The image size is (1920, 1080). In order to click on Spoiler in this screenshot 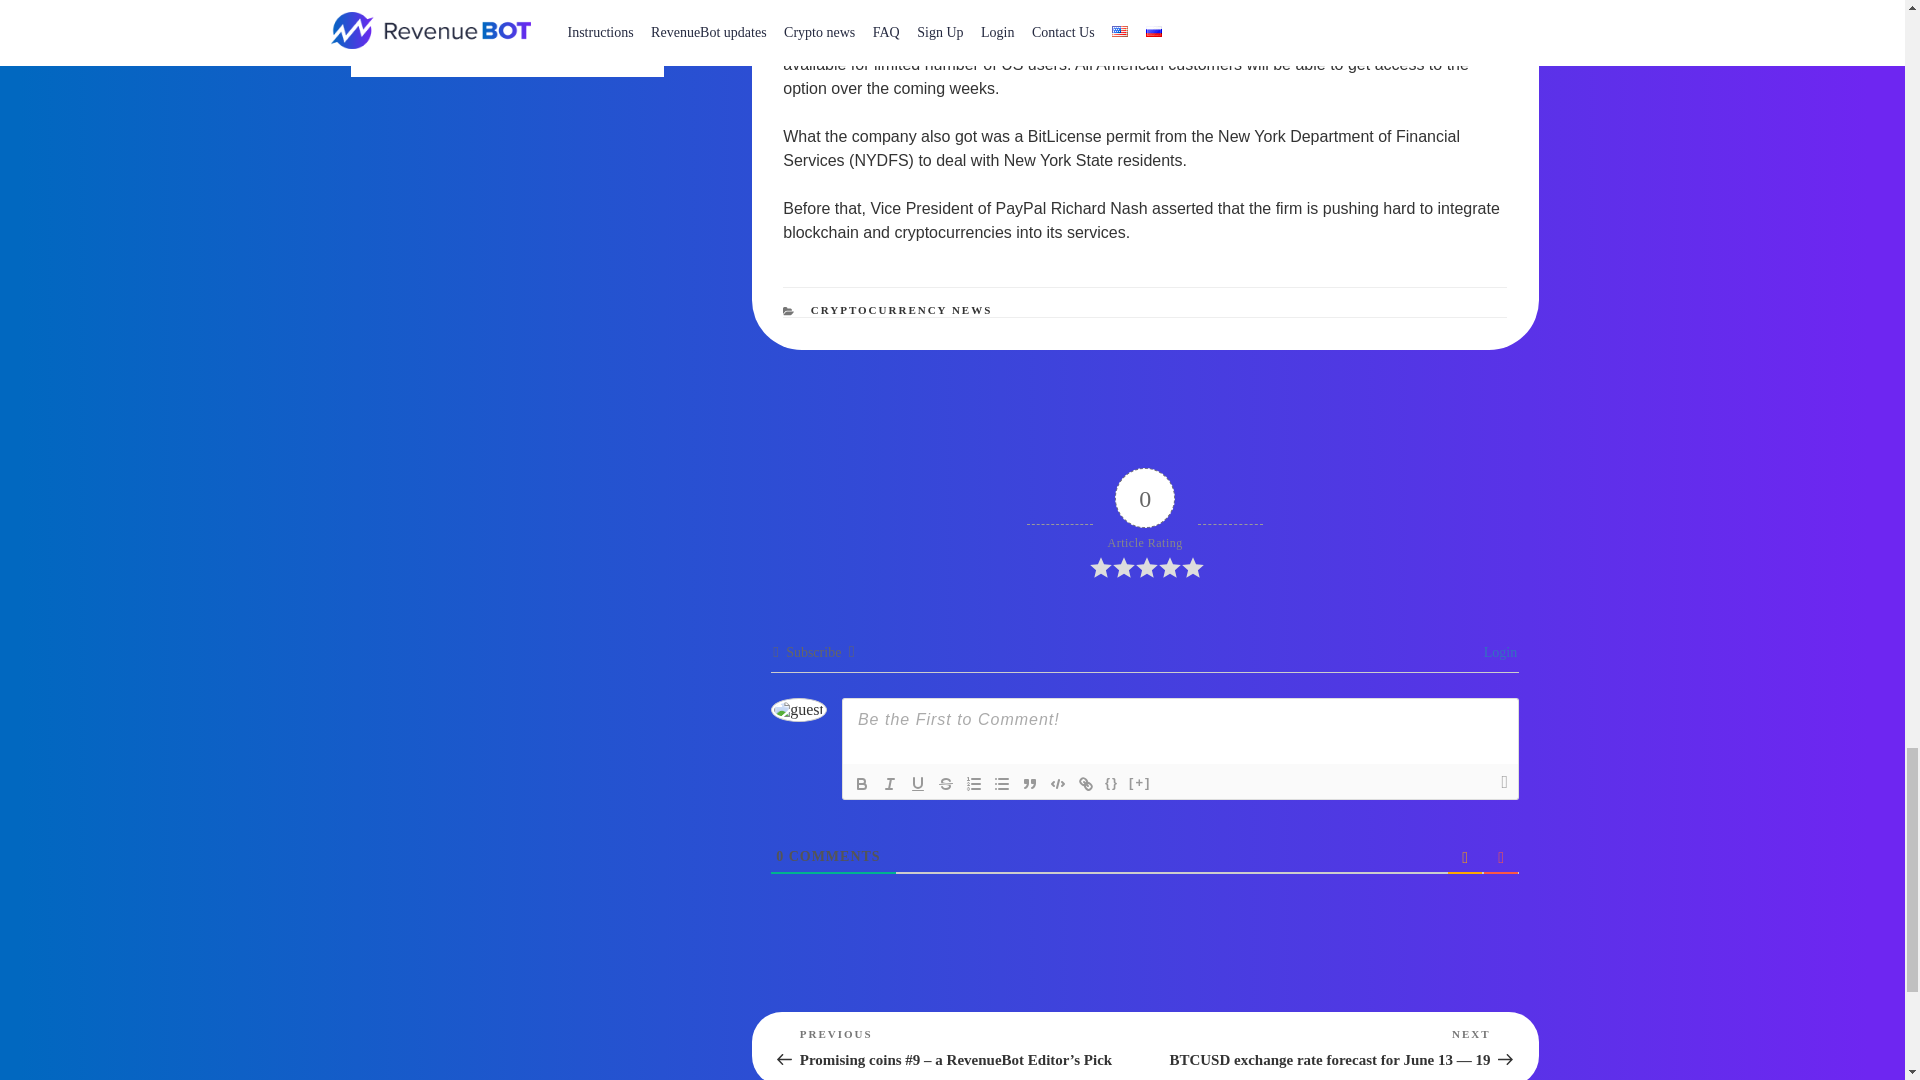, I will do `click(1139, 784)`.